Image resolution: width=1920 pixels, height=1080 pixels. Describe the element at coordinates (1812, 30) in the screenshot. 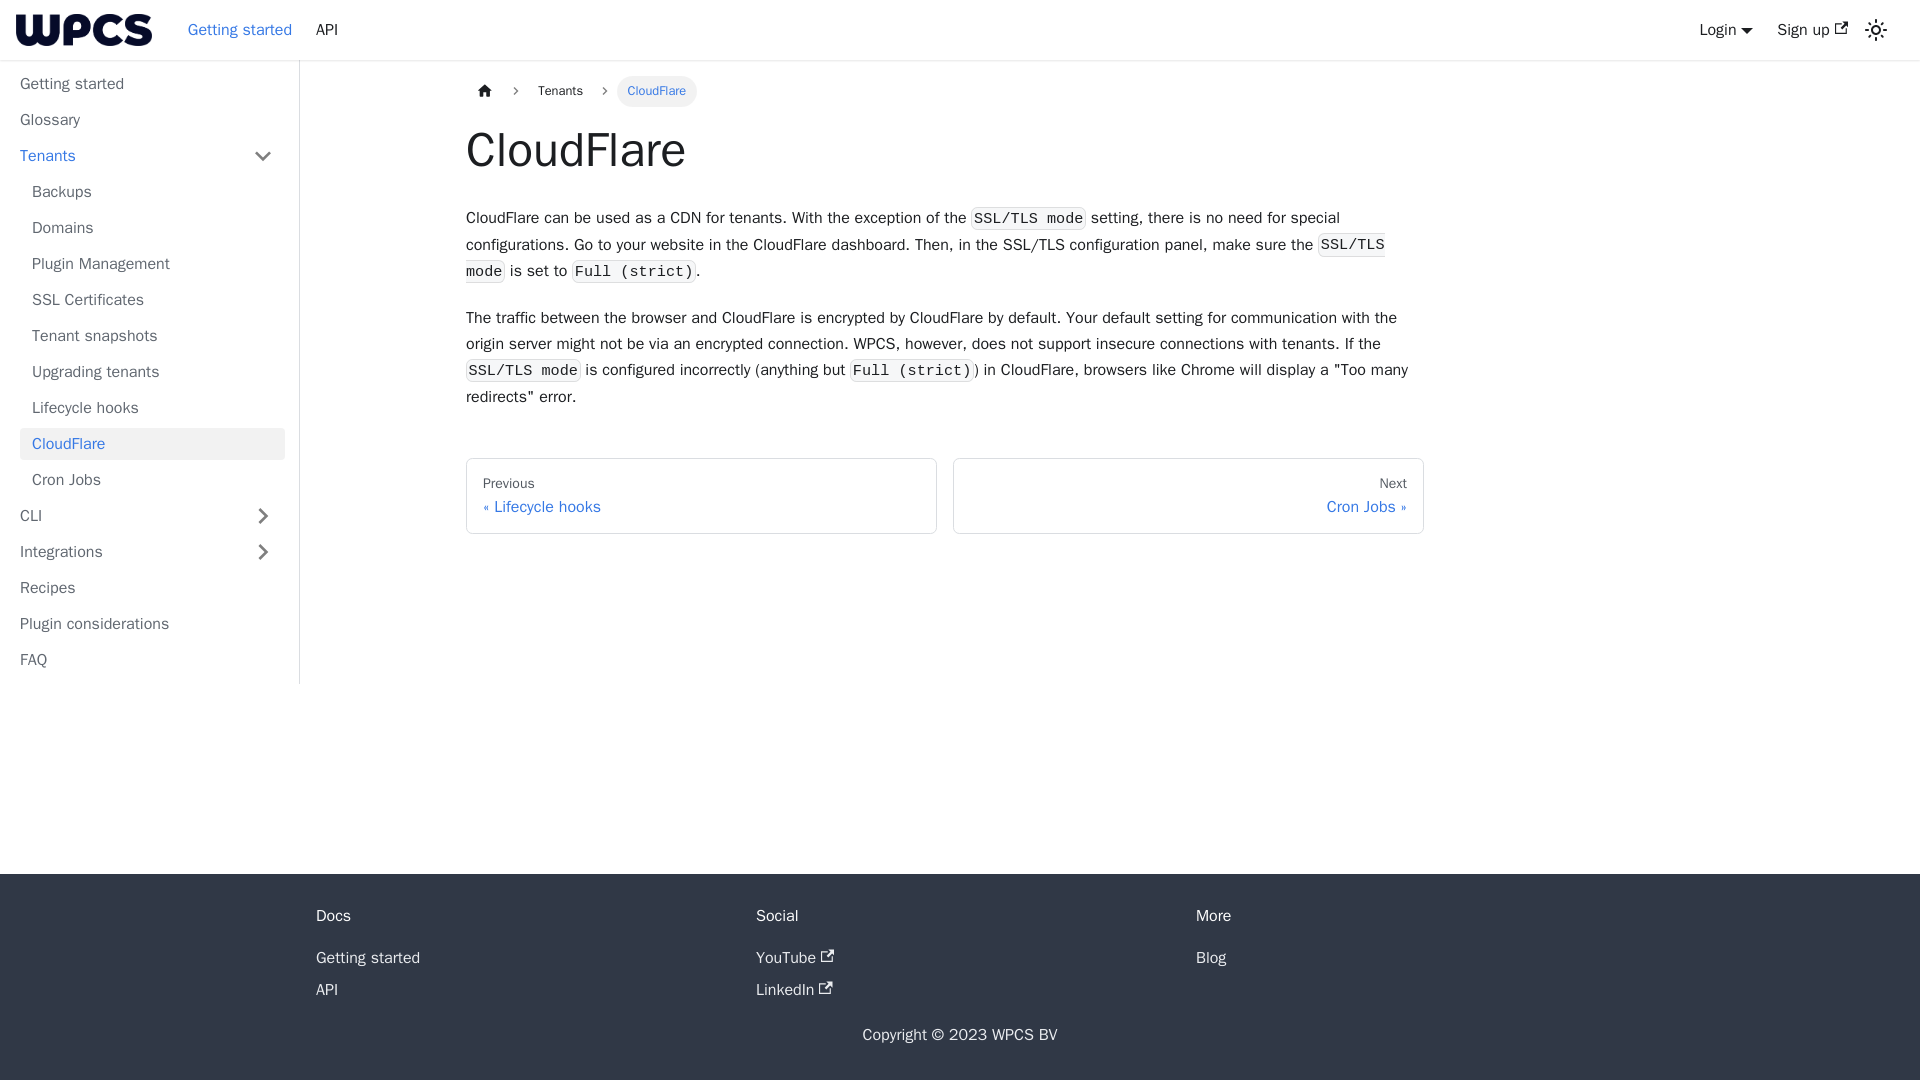

I see `Sign up` at that location.